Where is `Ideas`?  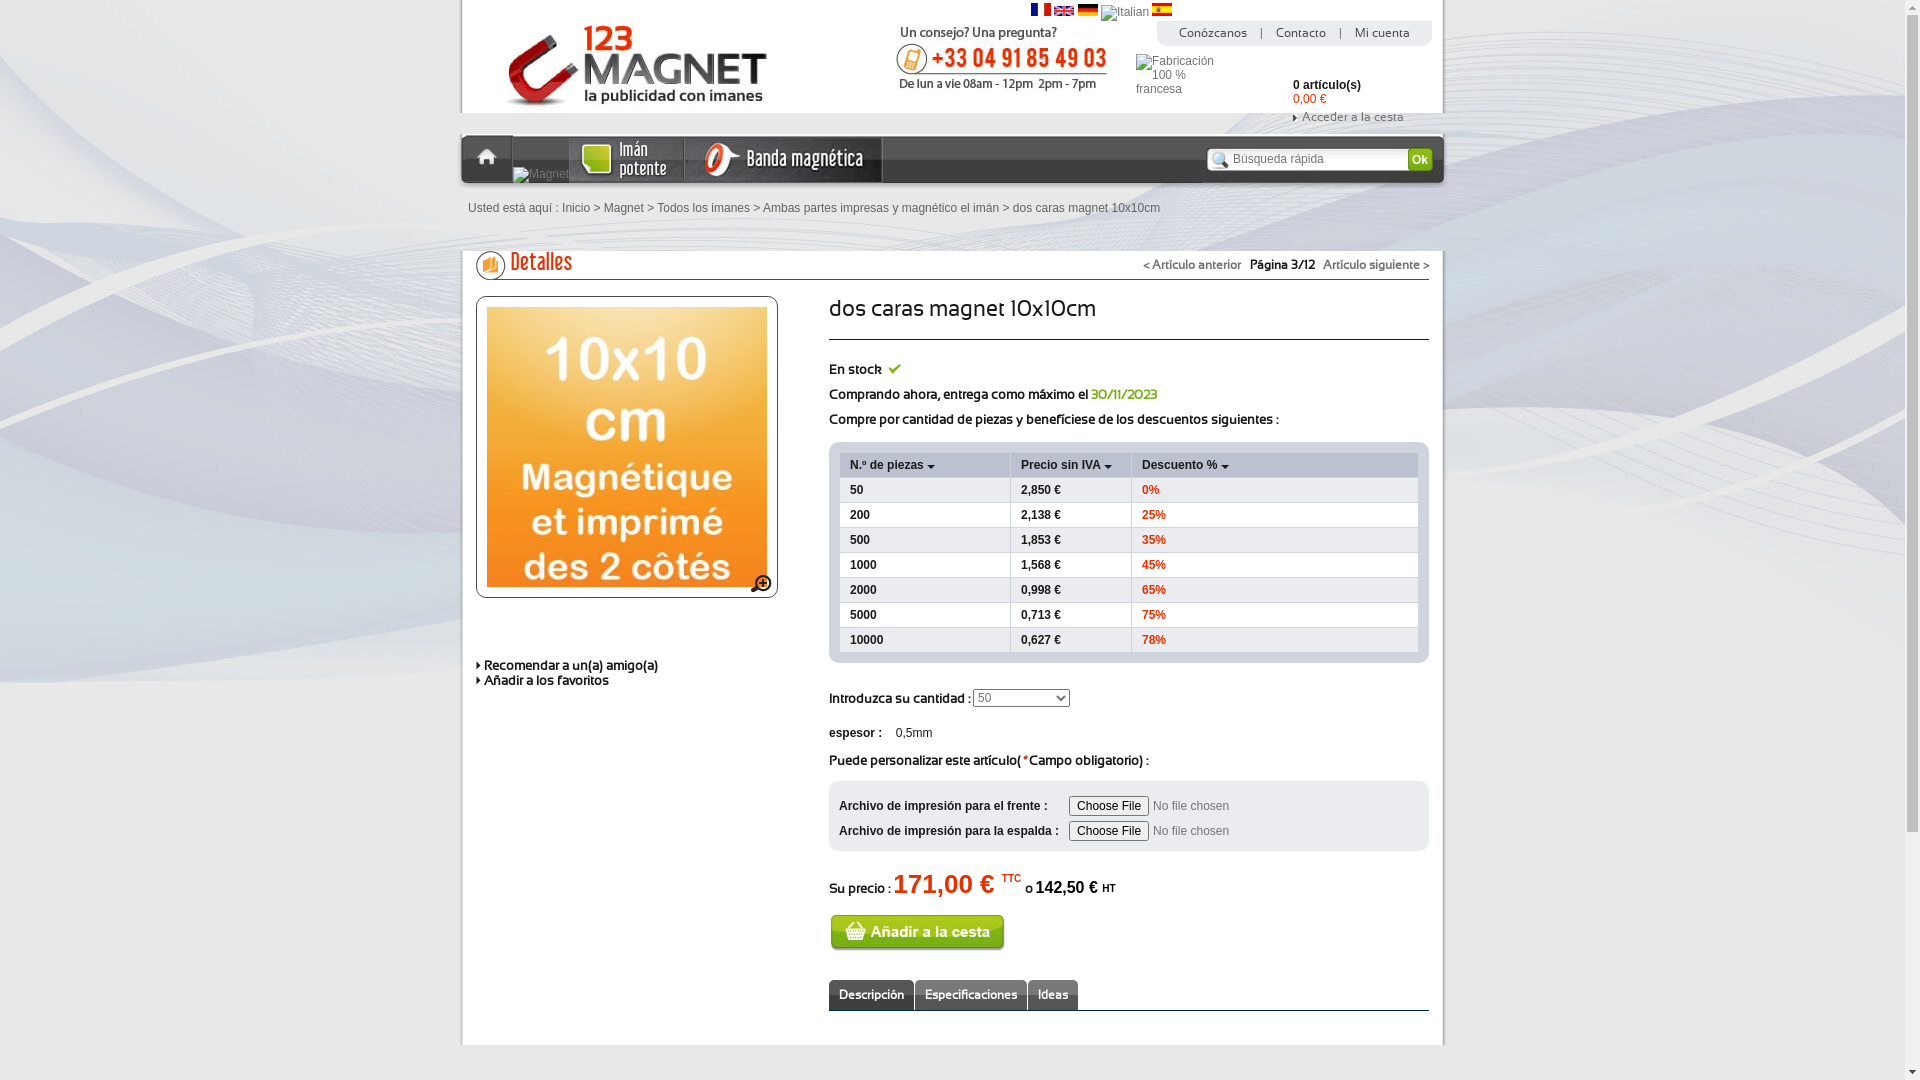 Ideas is located at coordinates (1053, 995).